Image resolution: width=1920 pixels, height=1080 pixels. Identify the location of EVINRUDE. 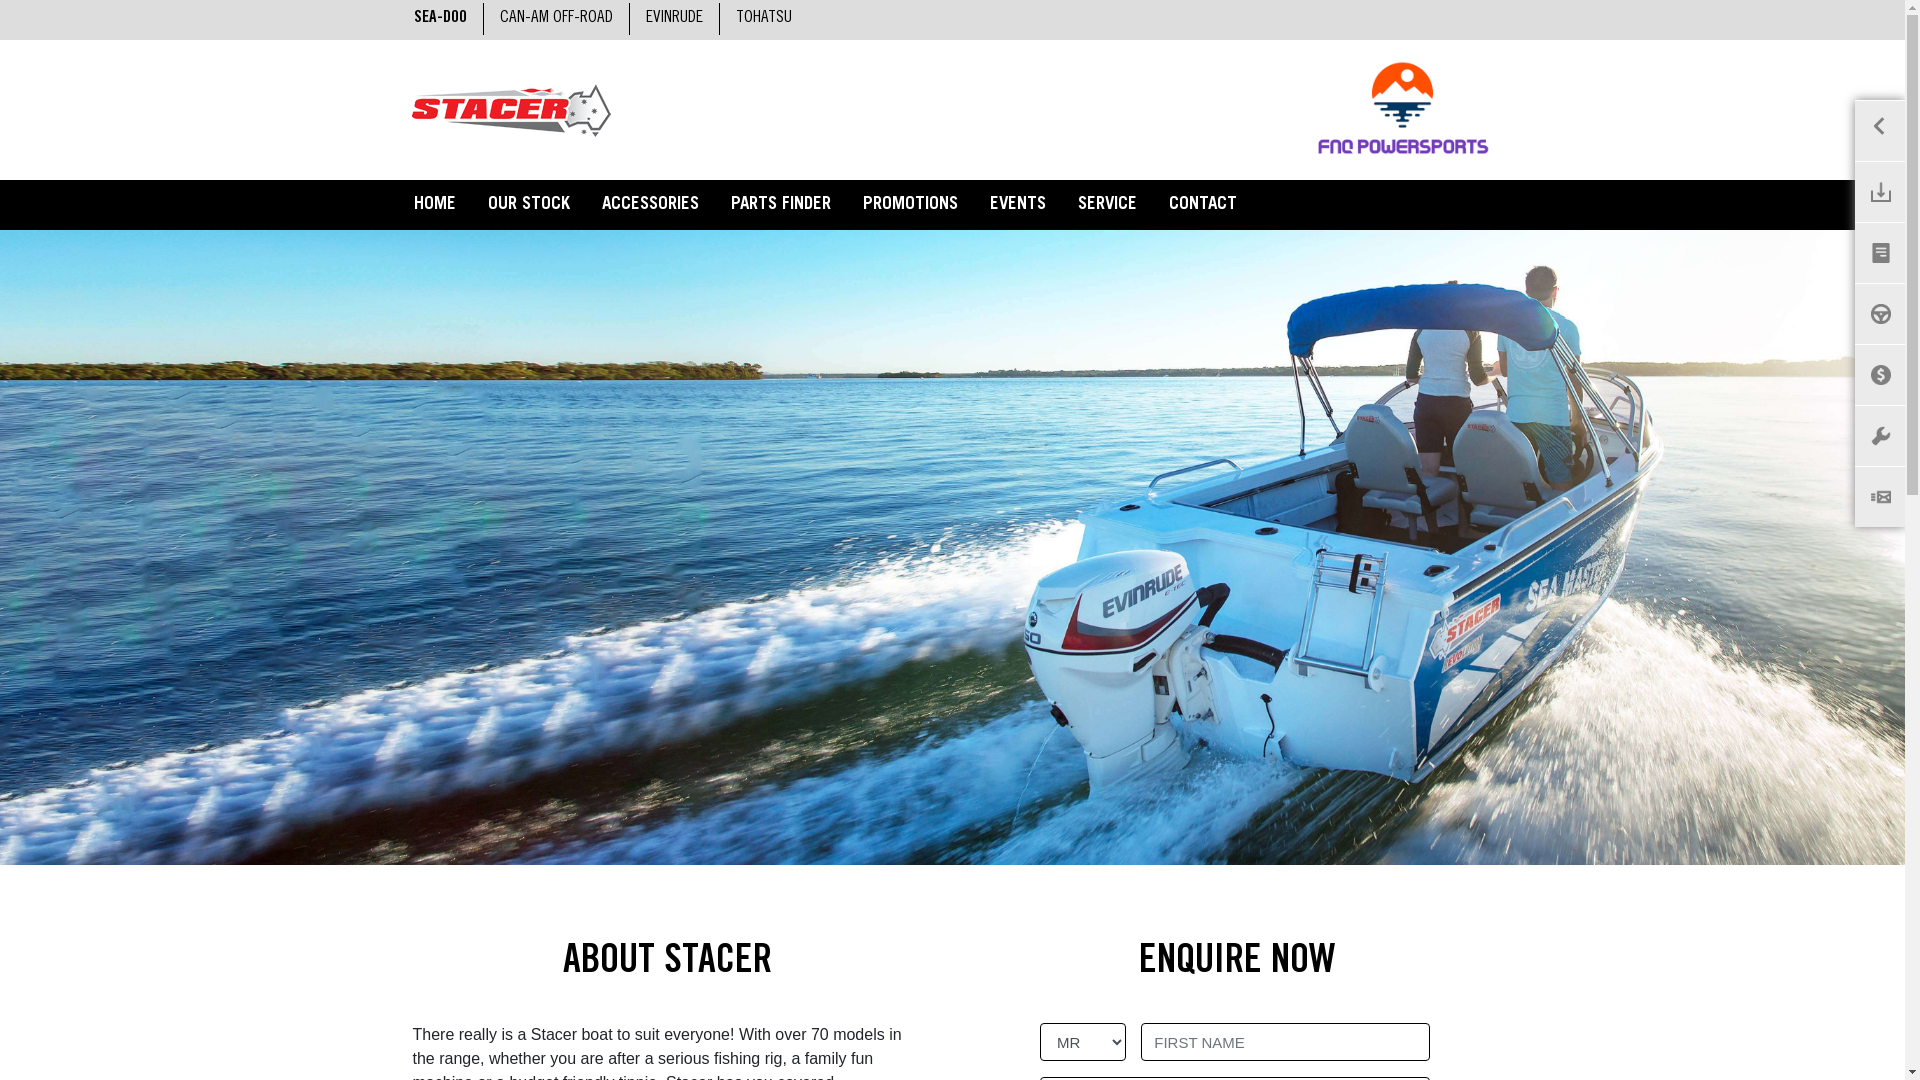
(674, 18).